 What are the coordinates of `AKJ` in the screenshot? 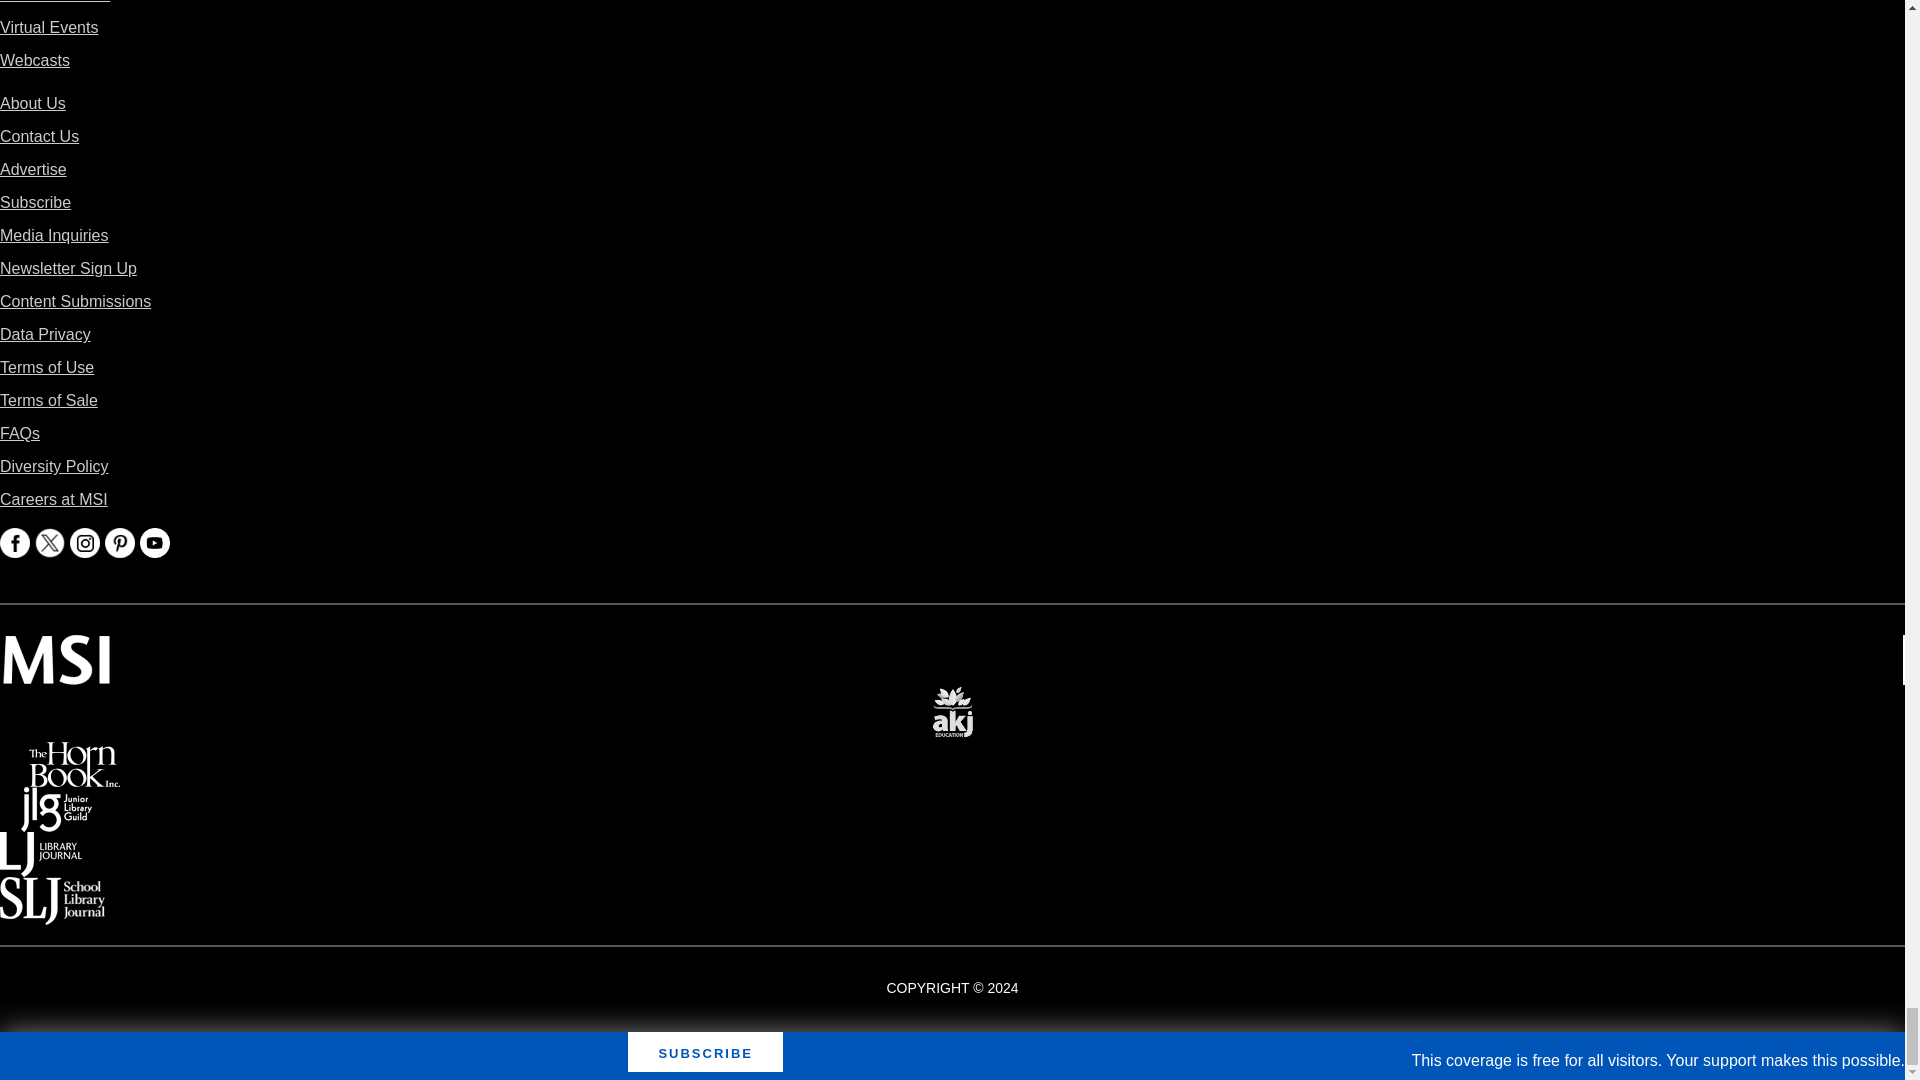 It's located at (952, 698).